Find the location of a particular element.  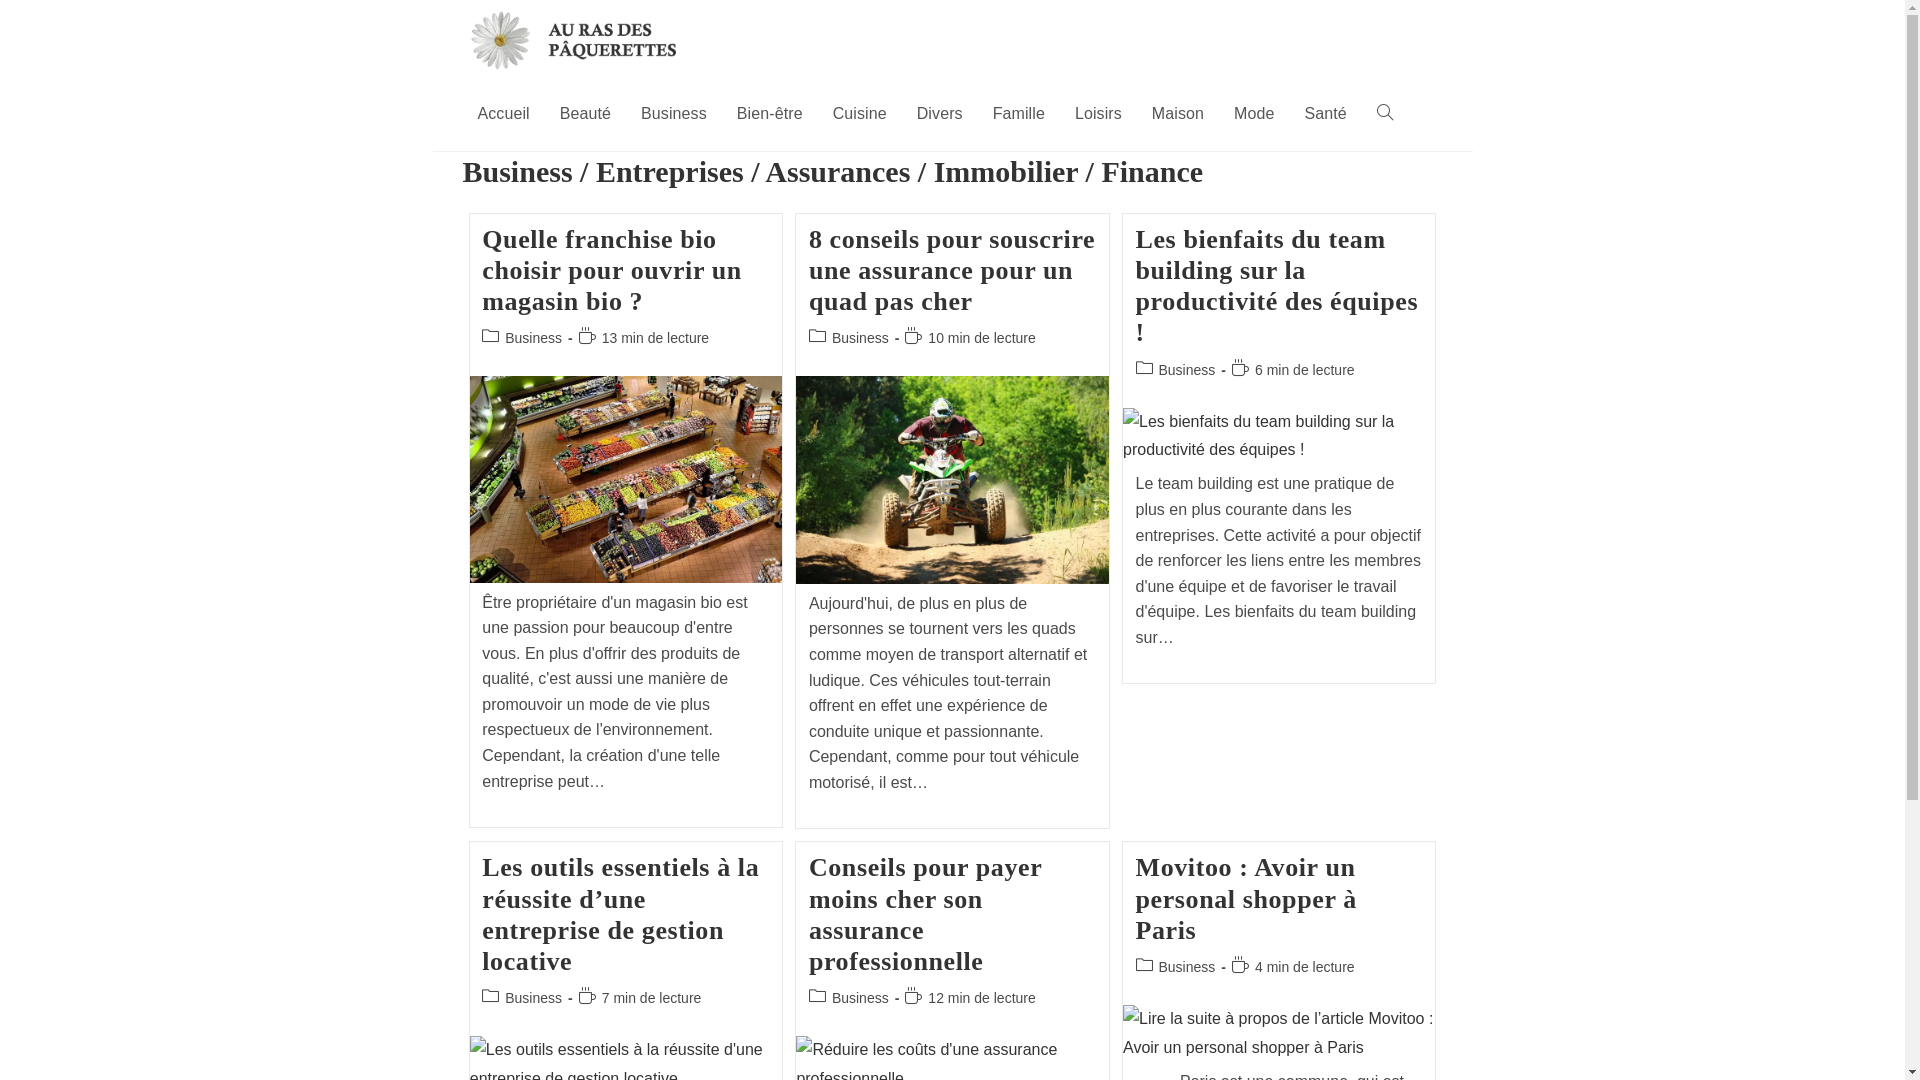

Loisirs is located at coordinates (1098, 114).